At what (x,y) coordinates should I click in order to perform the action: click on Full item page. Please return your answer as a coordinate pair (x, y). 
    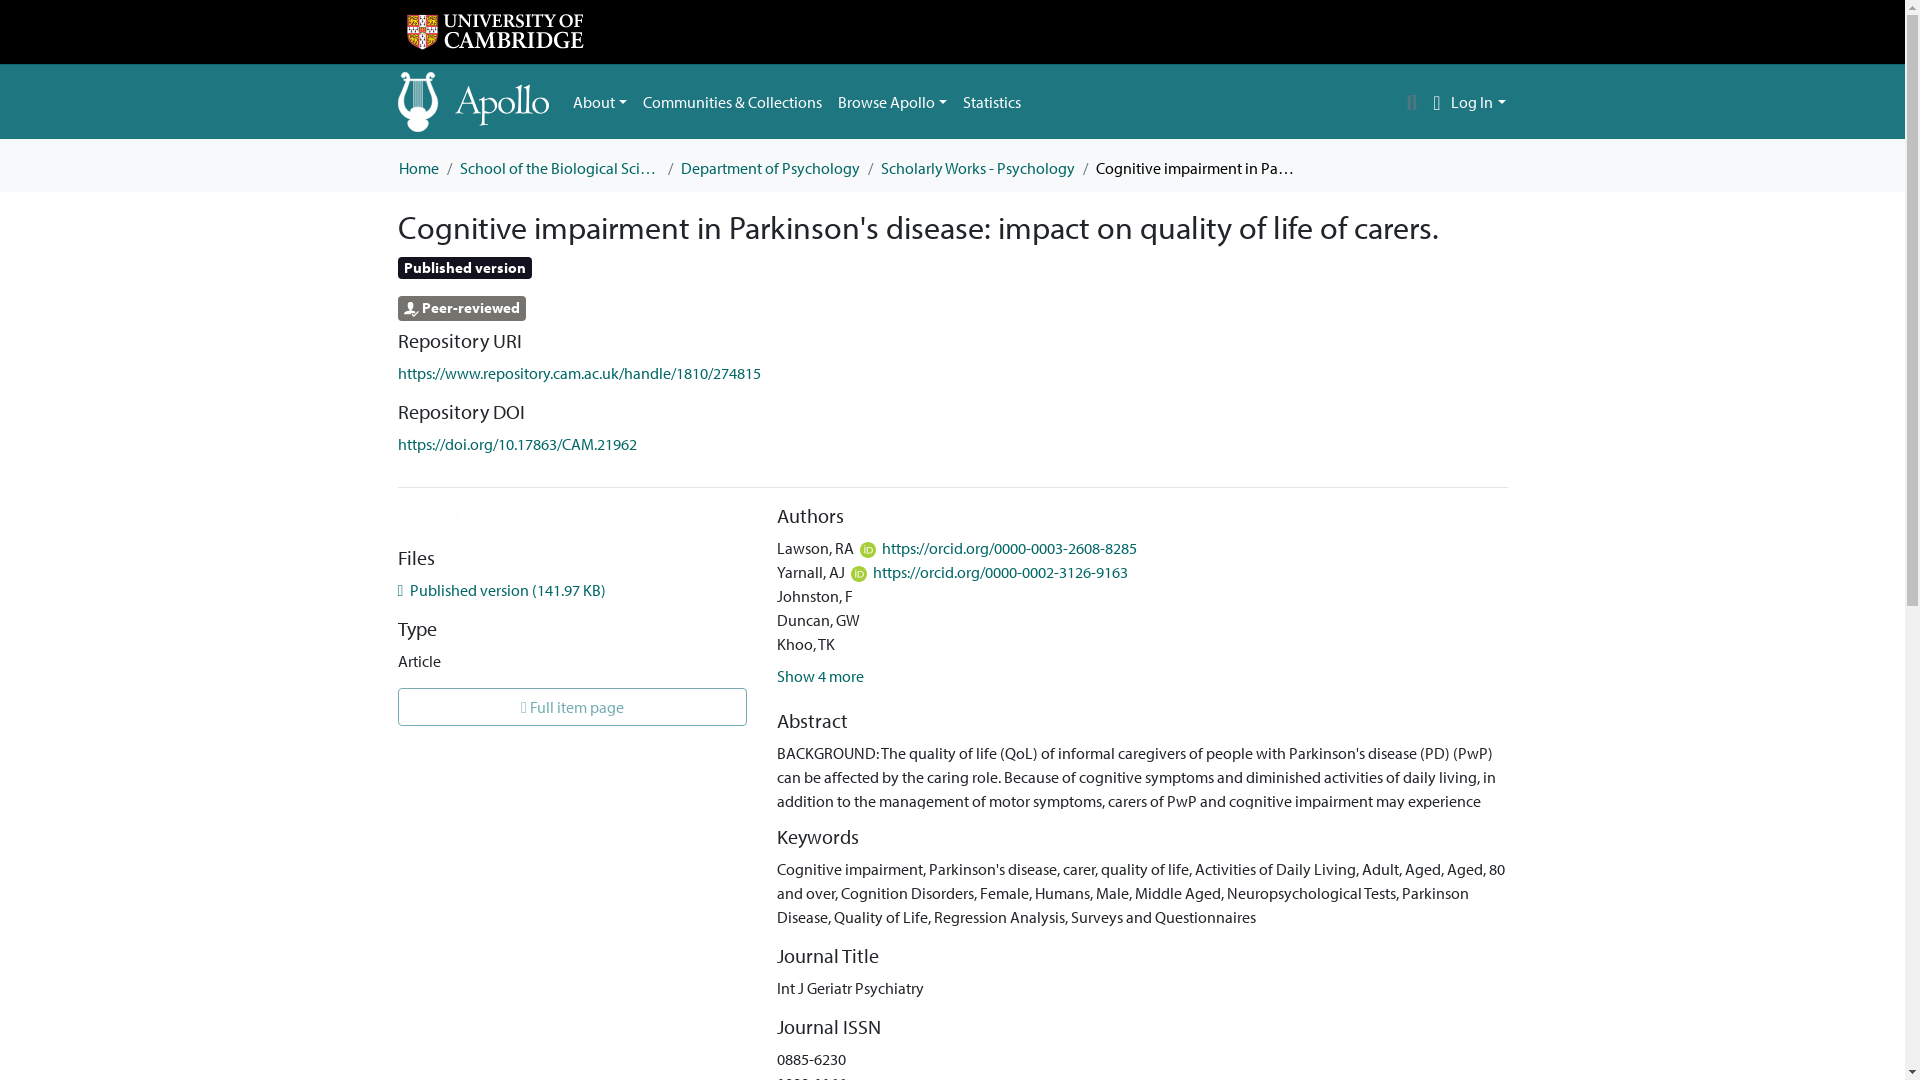
    Looking at the image, I should click on (572, 706).